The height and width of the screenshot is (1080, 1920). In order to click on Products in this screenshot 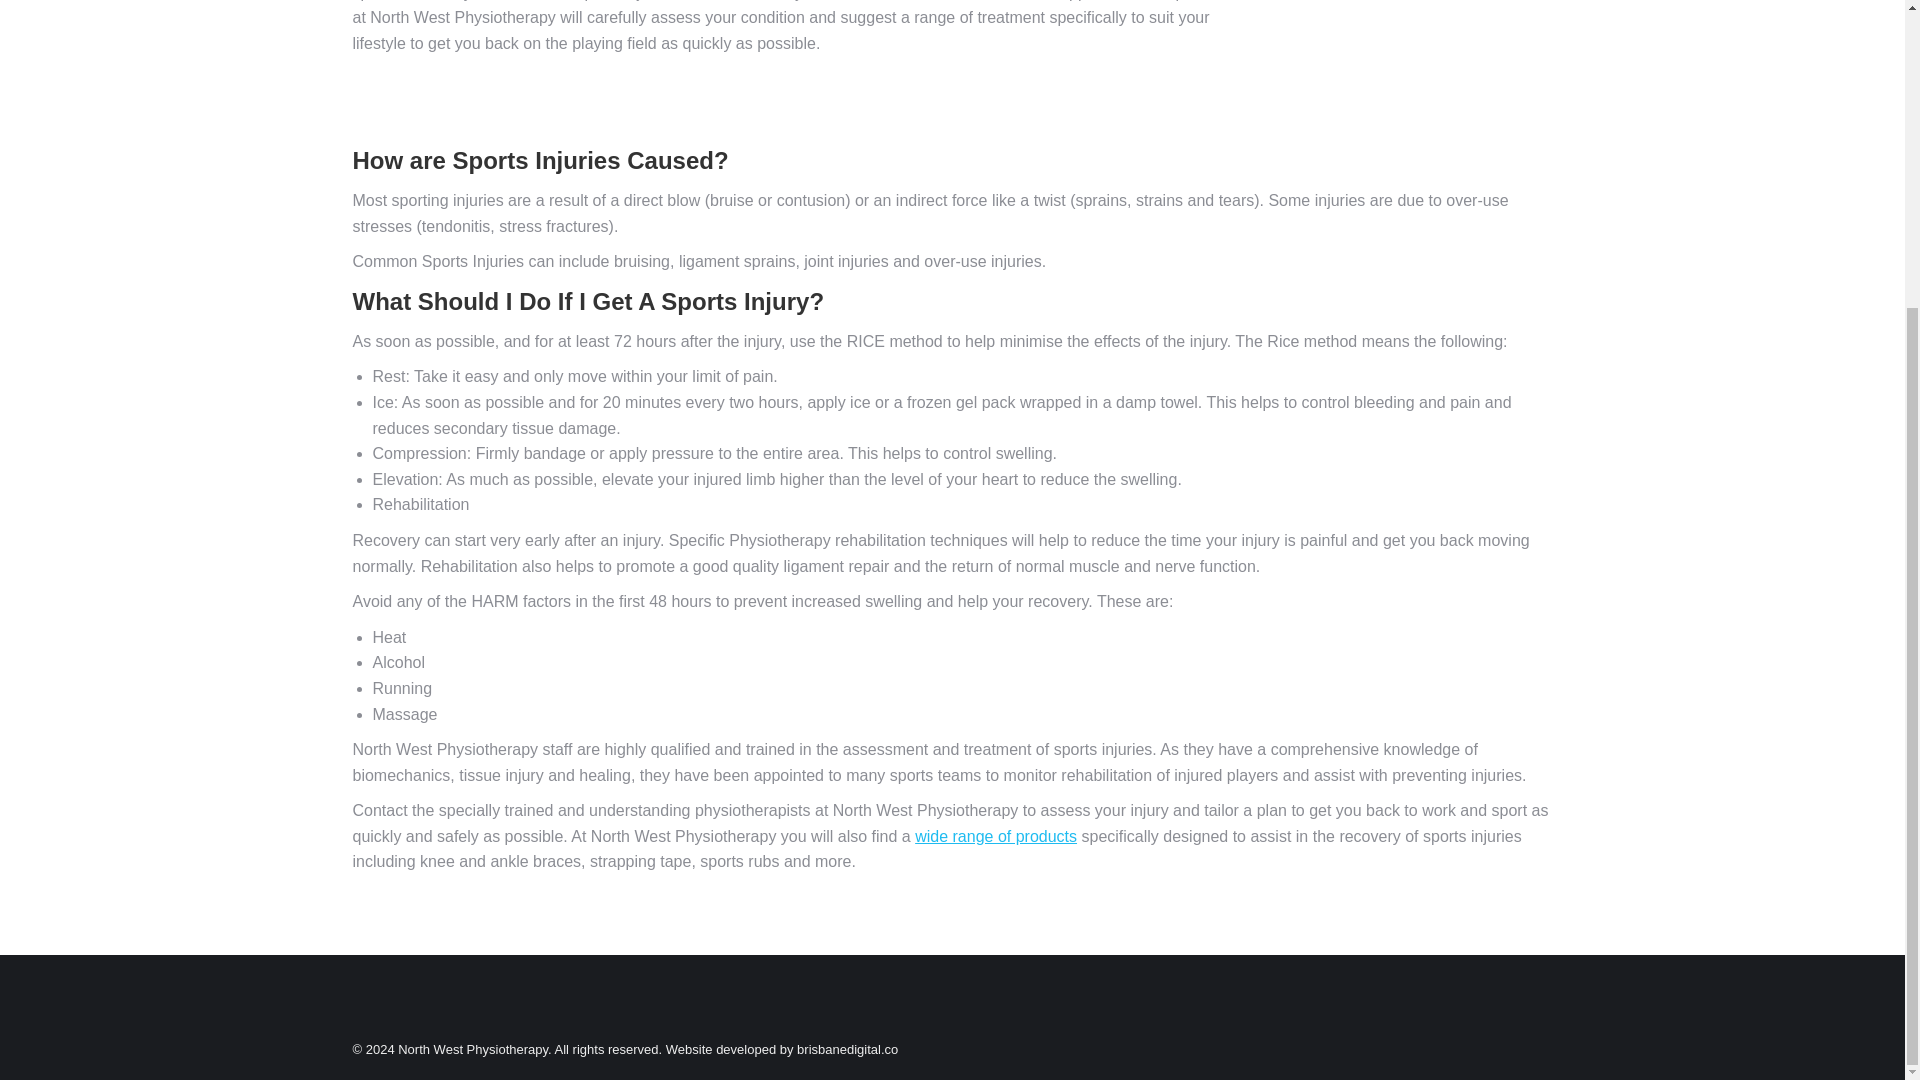, I will do `click(996, 836)`.